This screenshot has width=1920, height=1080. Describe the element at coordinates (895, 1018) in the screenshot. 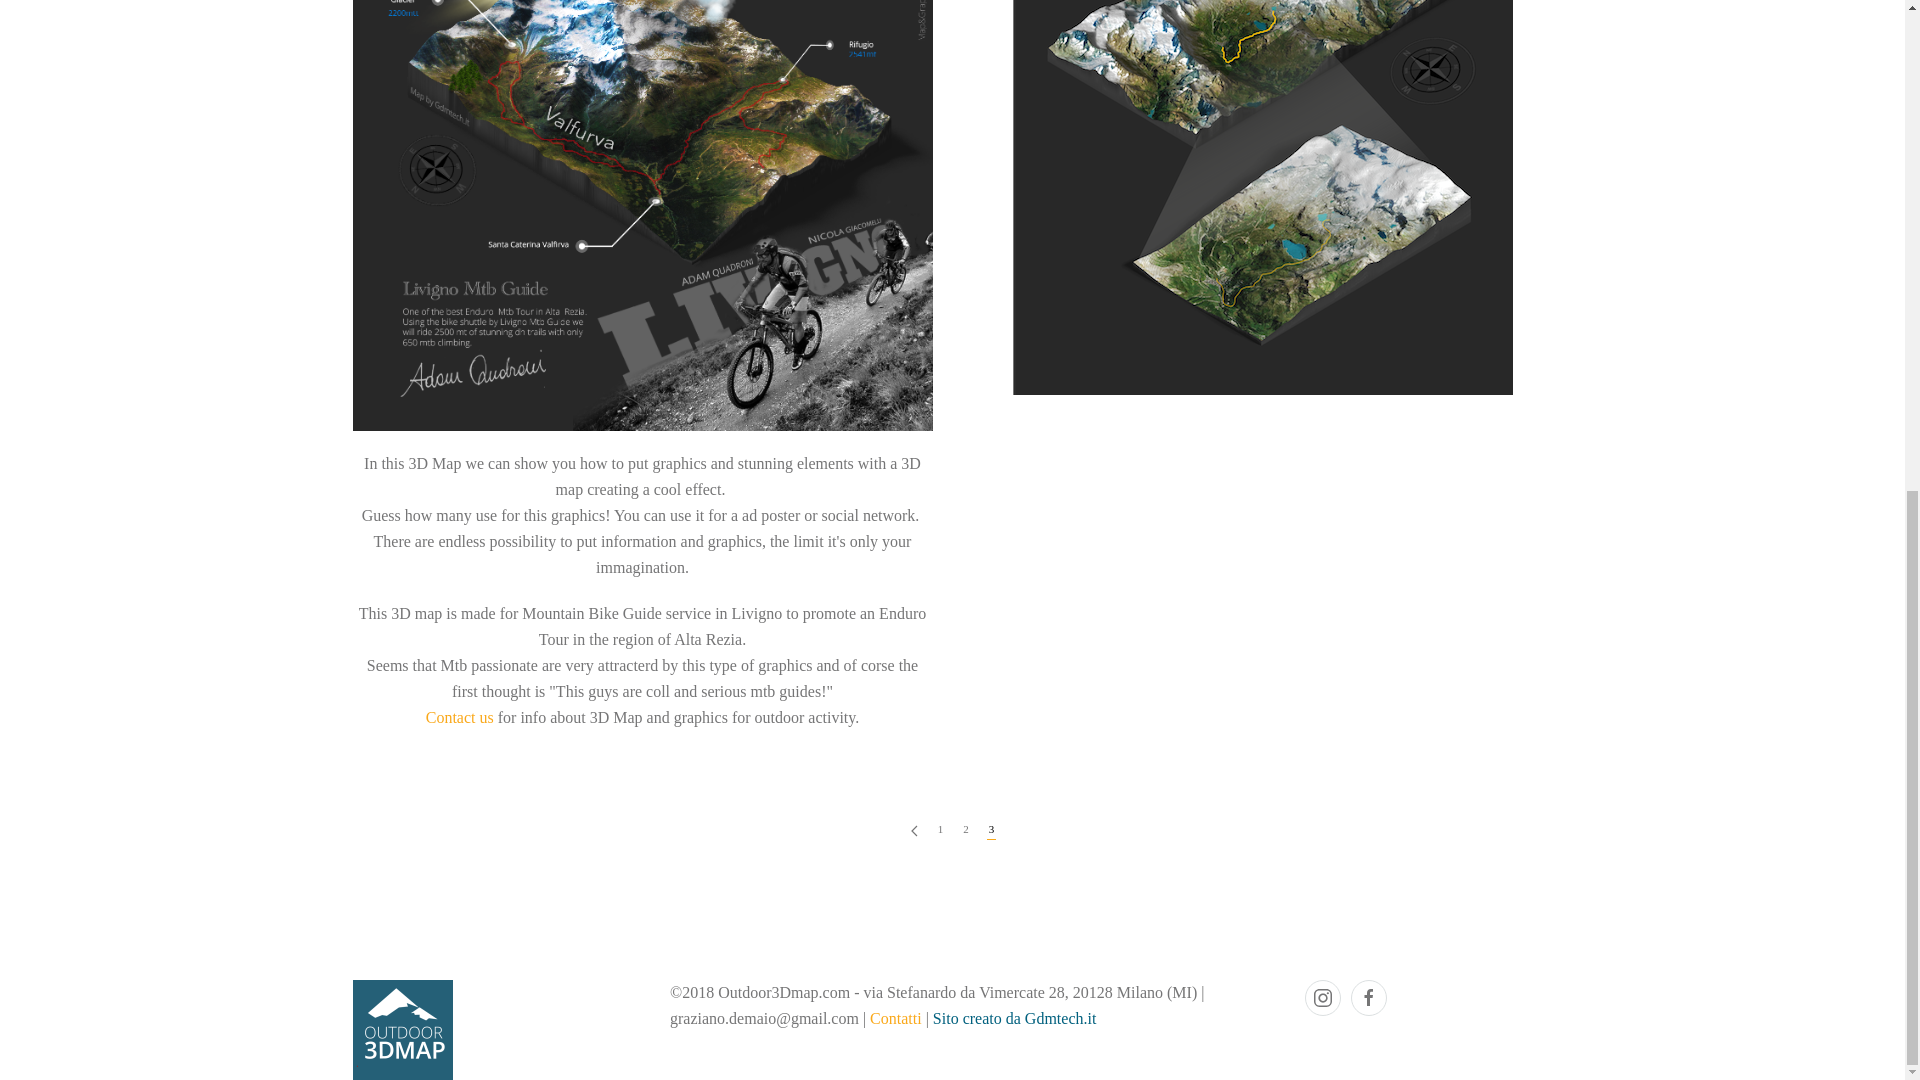

I see `Contatti` at that location.